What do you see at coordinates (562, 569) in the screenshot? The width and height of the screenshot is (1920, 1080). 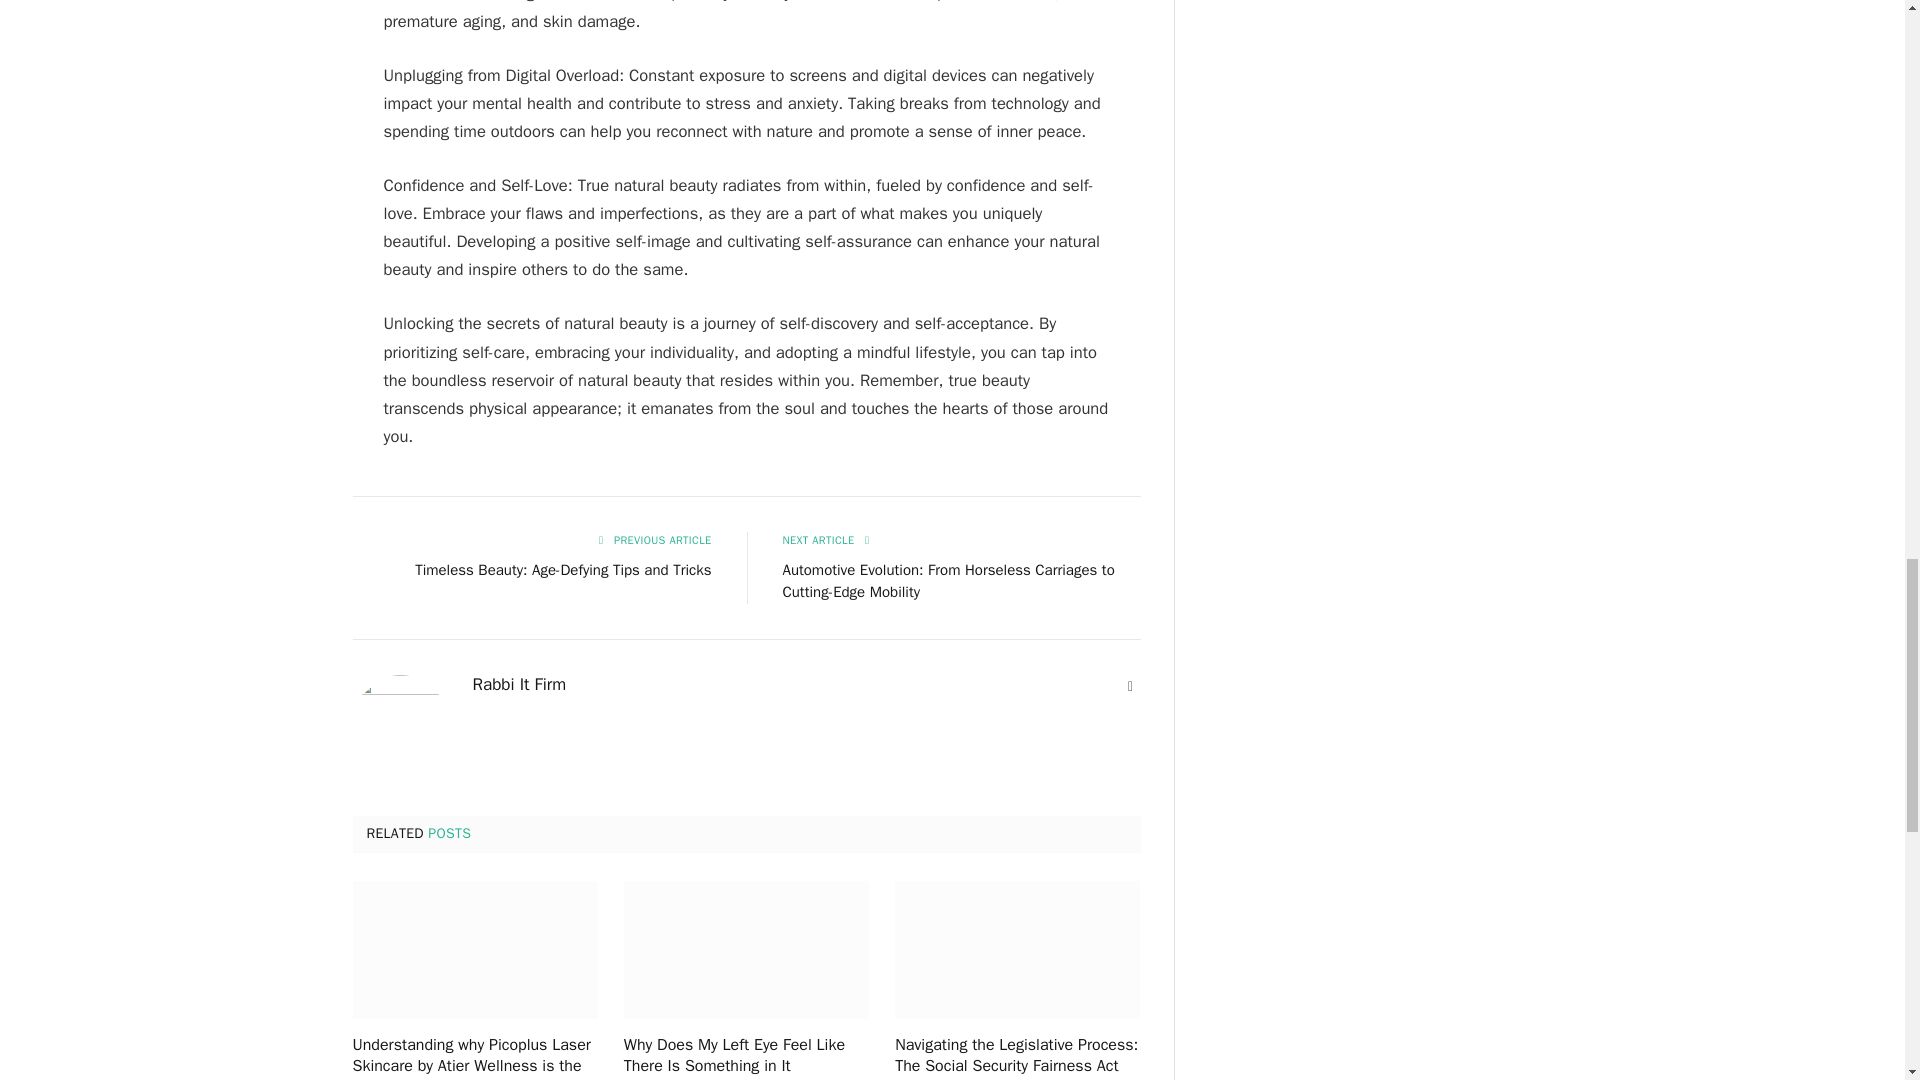 I see `Timeless Beauty: Age-Defying Tips and Tricks` at bounding box center [562, 569].